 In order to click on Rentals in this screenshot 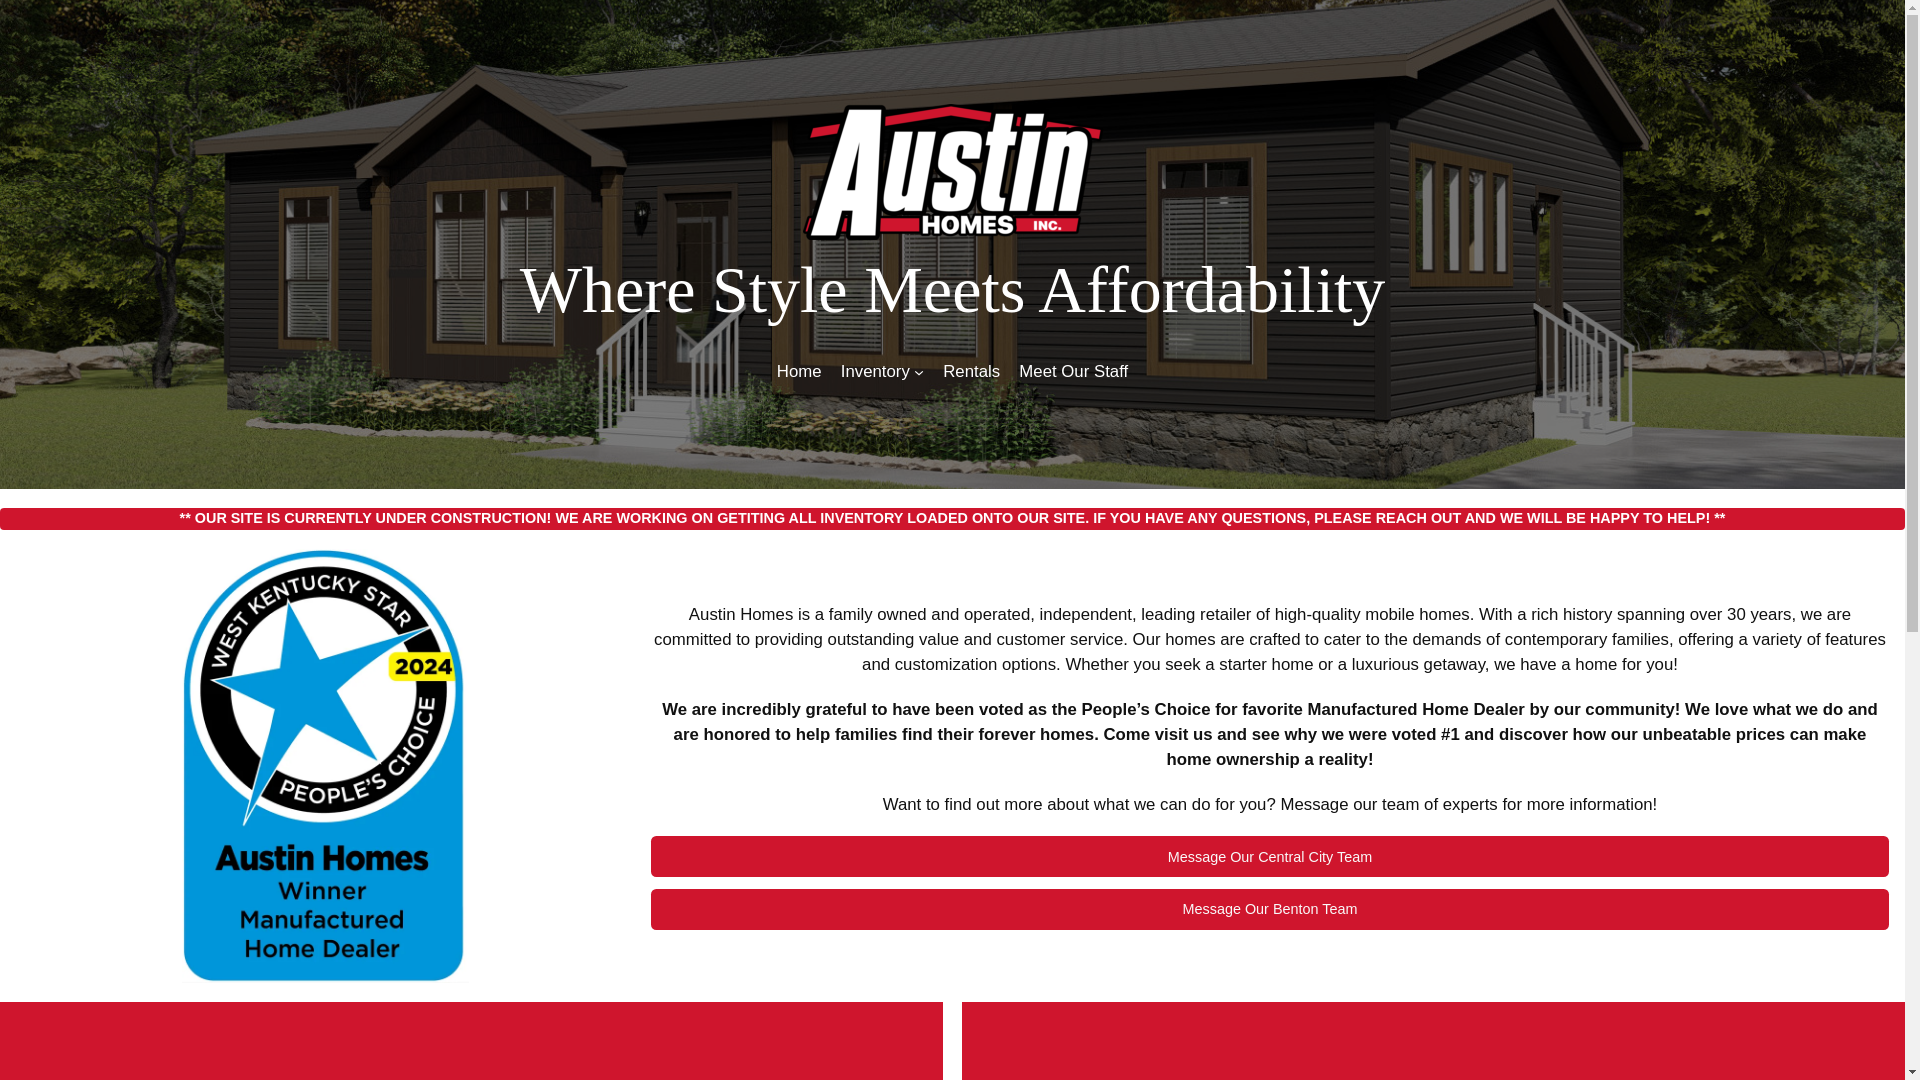, I will do `click(971, 371)`.